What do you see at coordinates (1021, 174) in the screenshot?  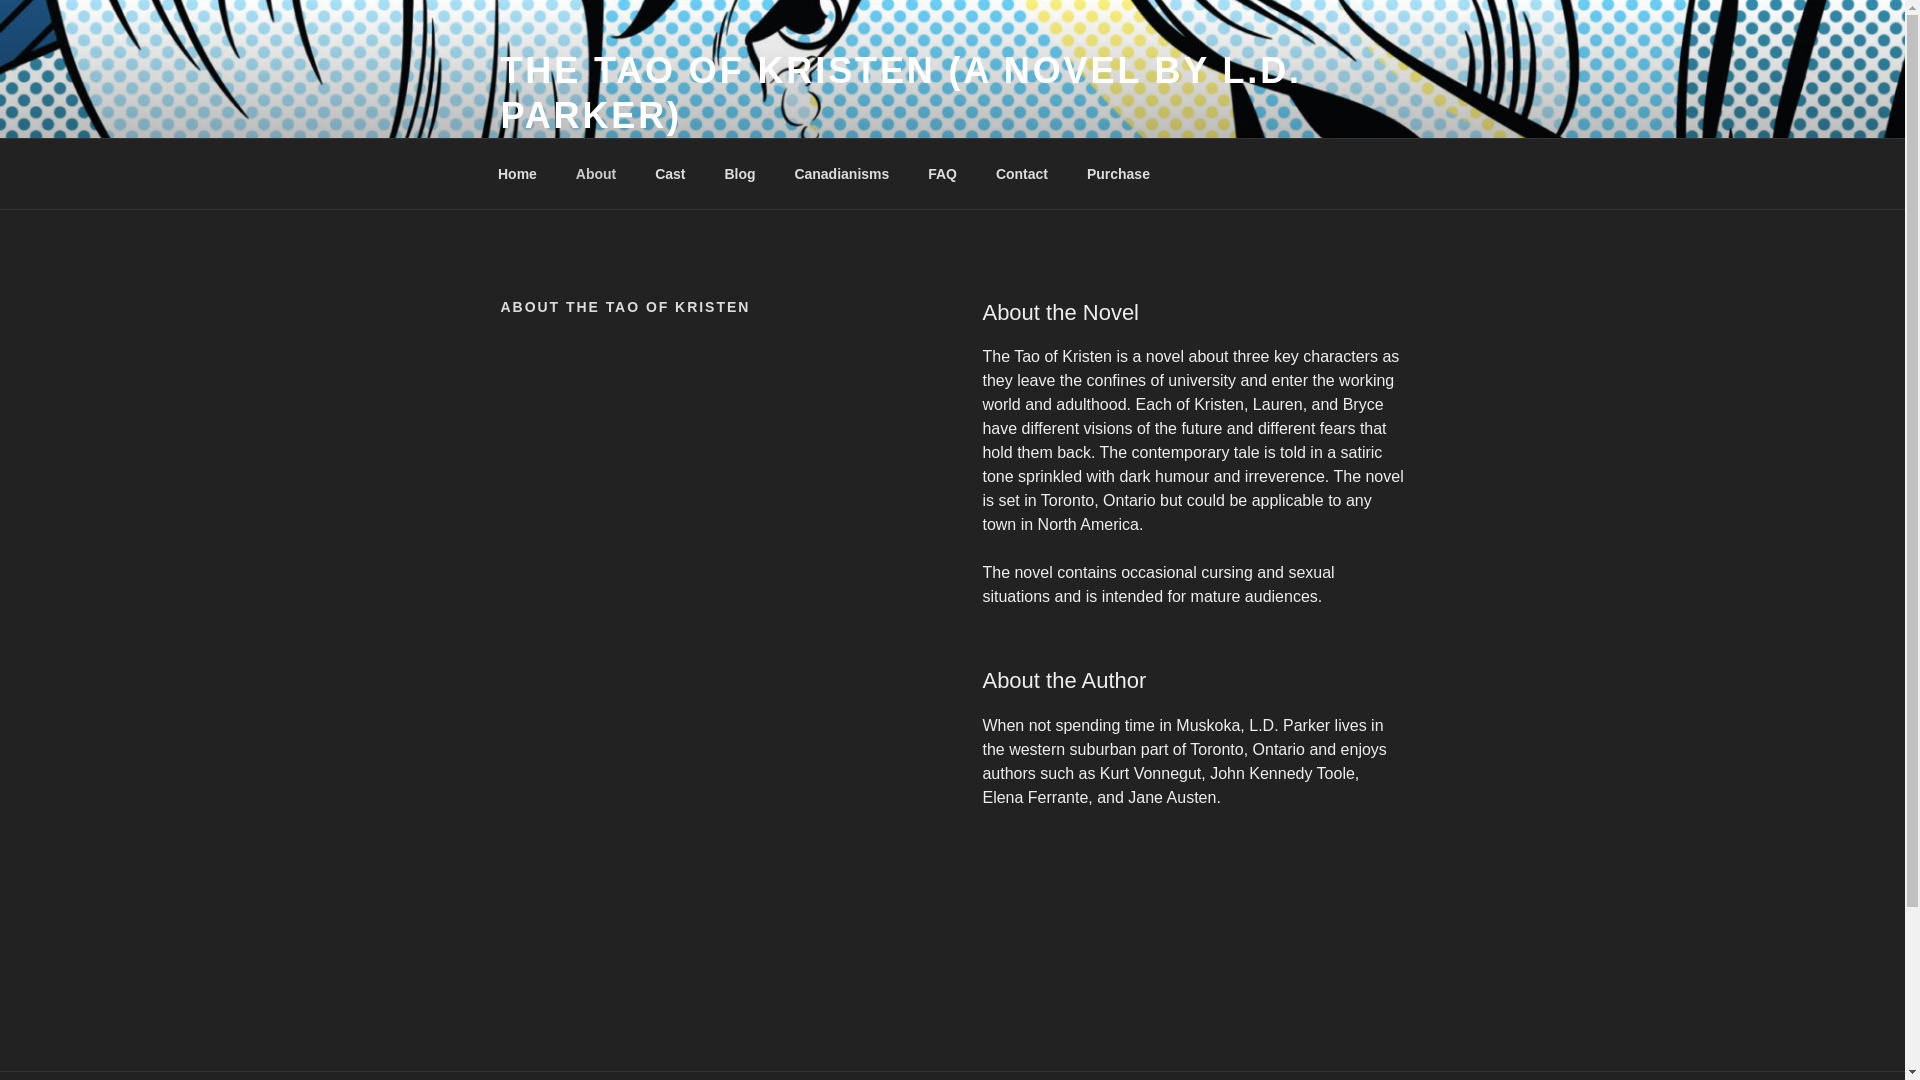 I see `Contact` at bounding box center [1021, 174].